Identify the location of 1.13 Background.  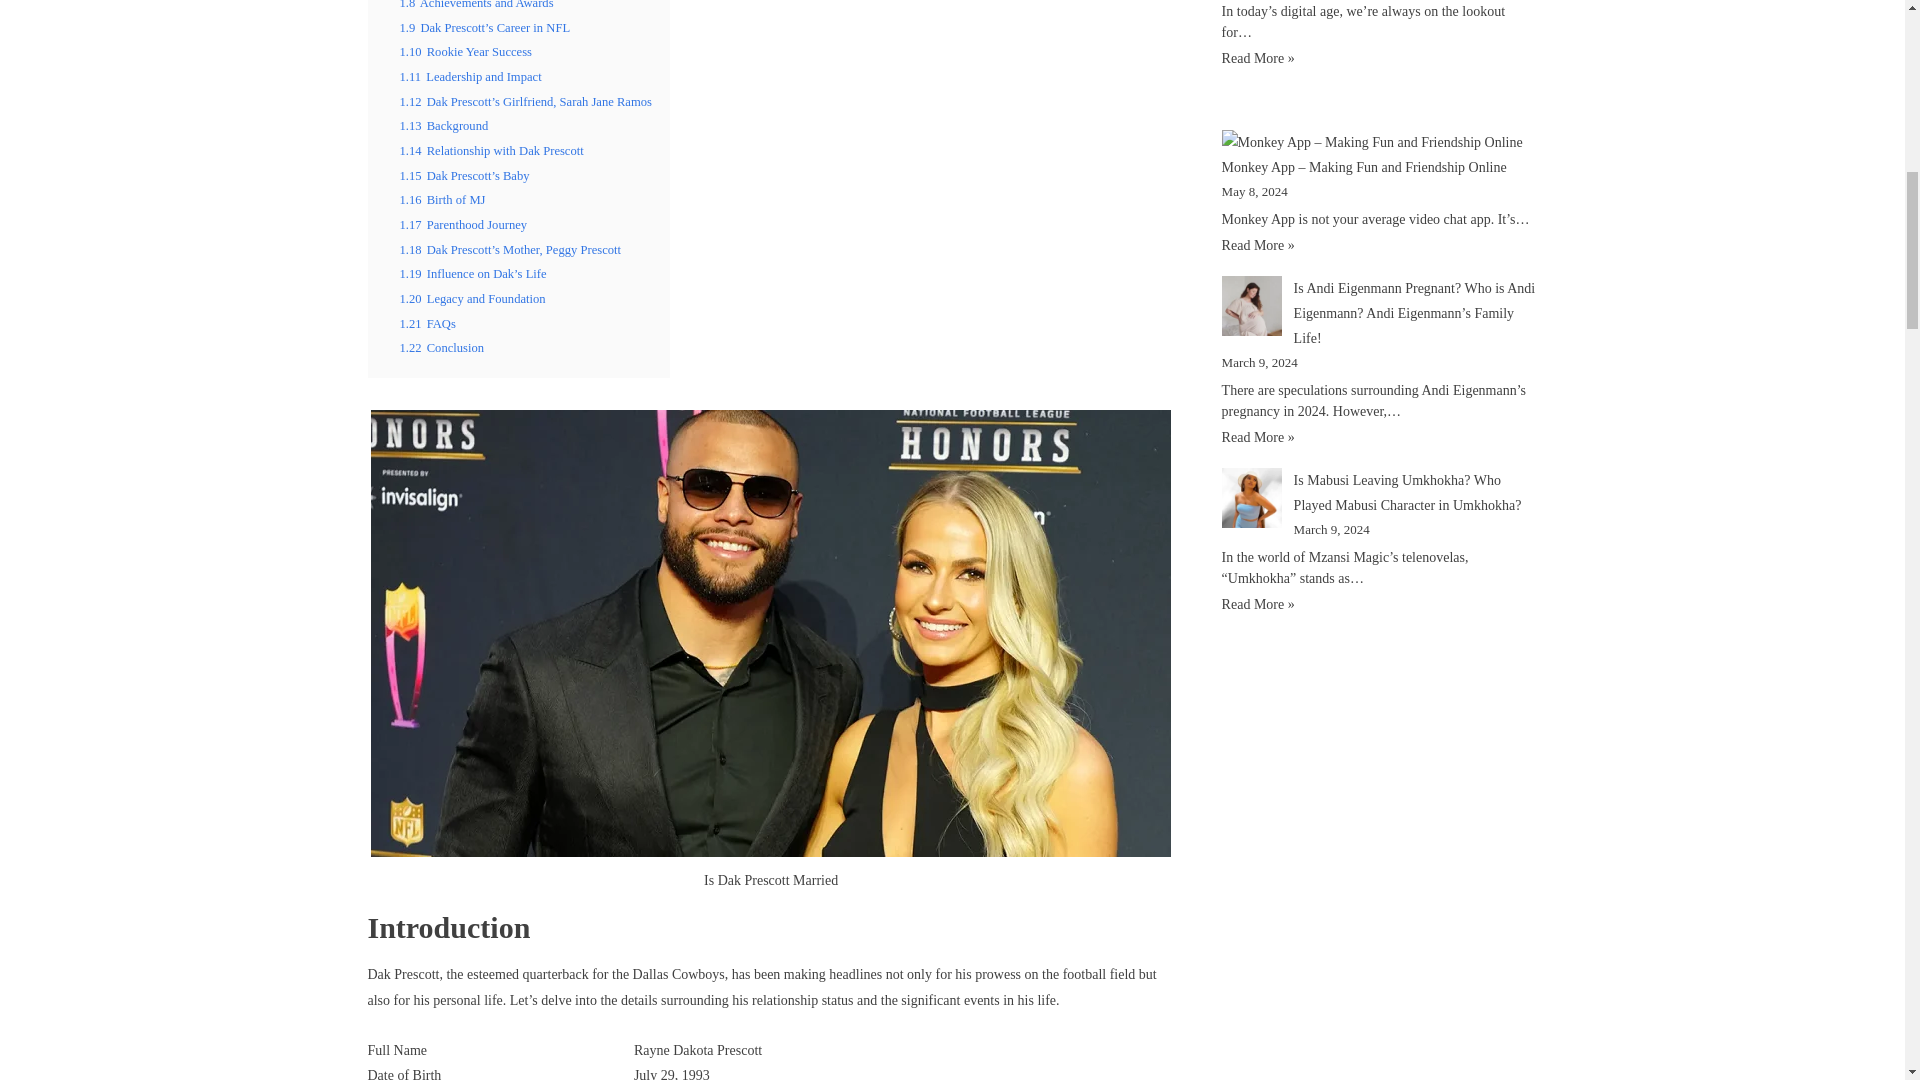
(444, 125).